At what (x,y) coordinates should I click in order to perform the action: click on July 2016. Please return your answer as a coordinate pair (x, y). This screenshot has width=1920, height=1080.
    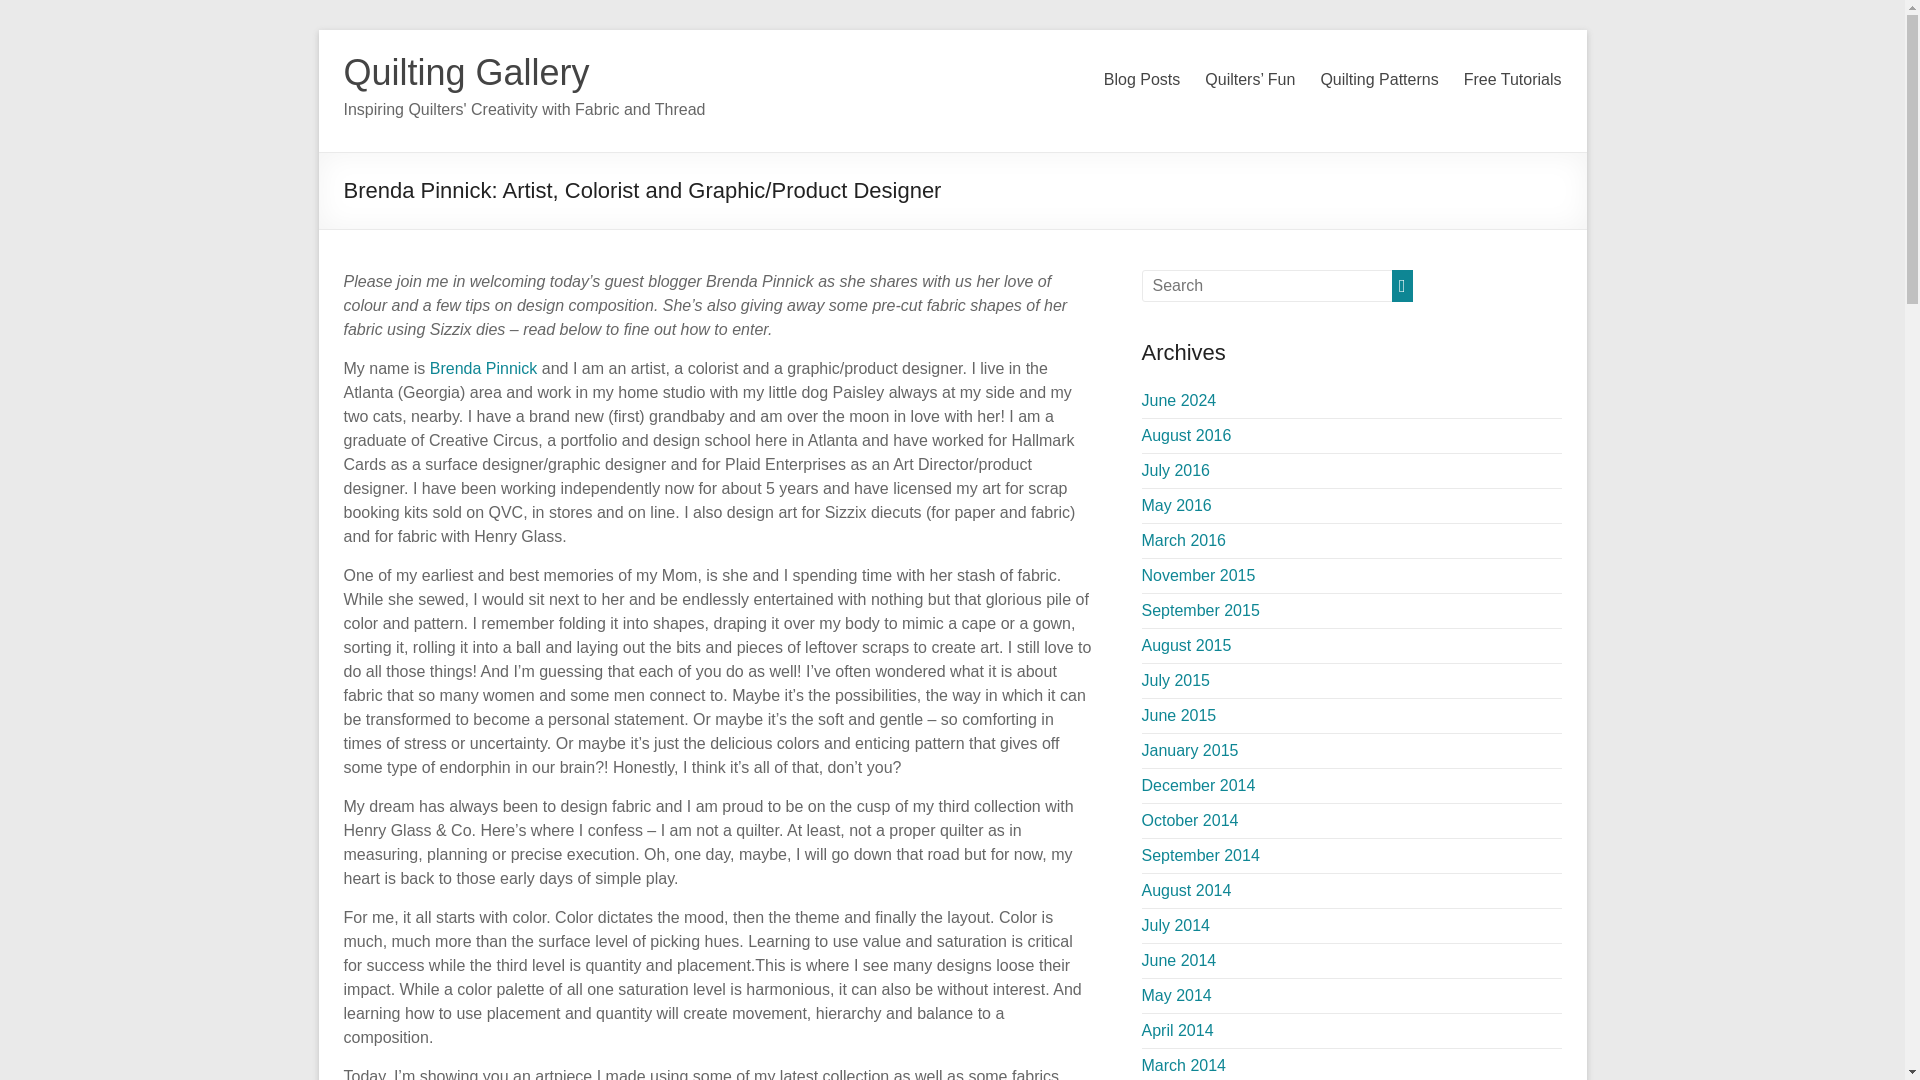
    Looking at the image, I should click on (1176, 470).